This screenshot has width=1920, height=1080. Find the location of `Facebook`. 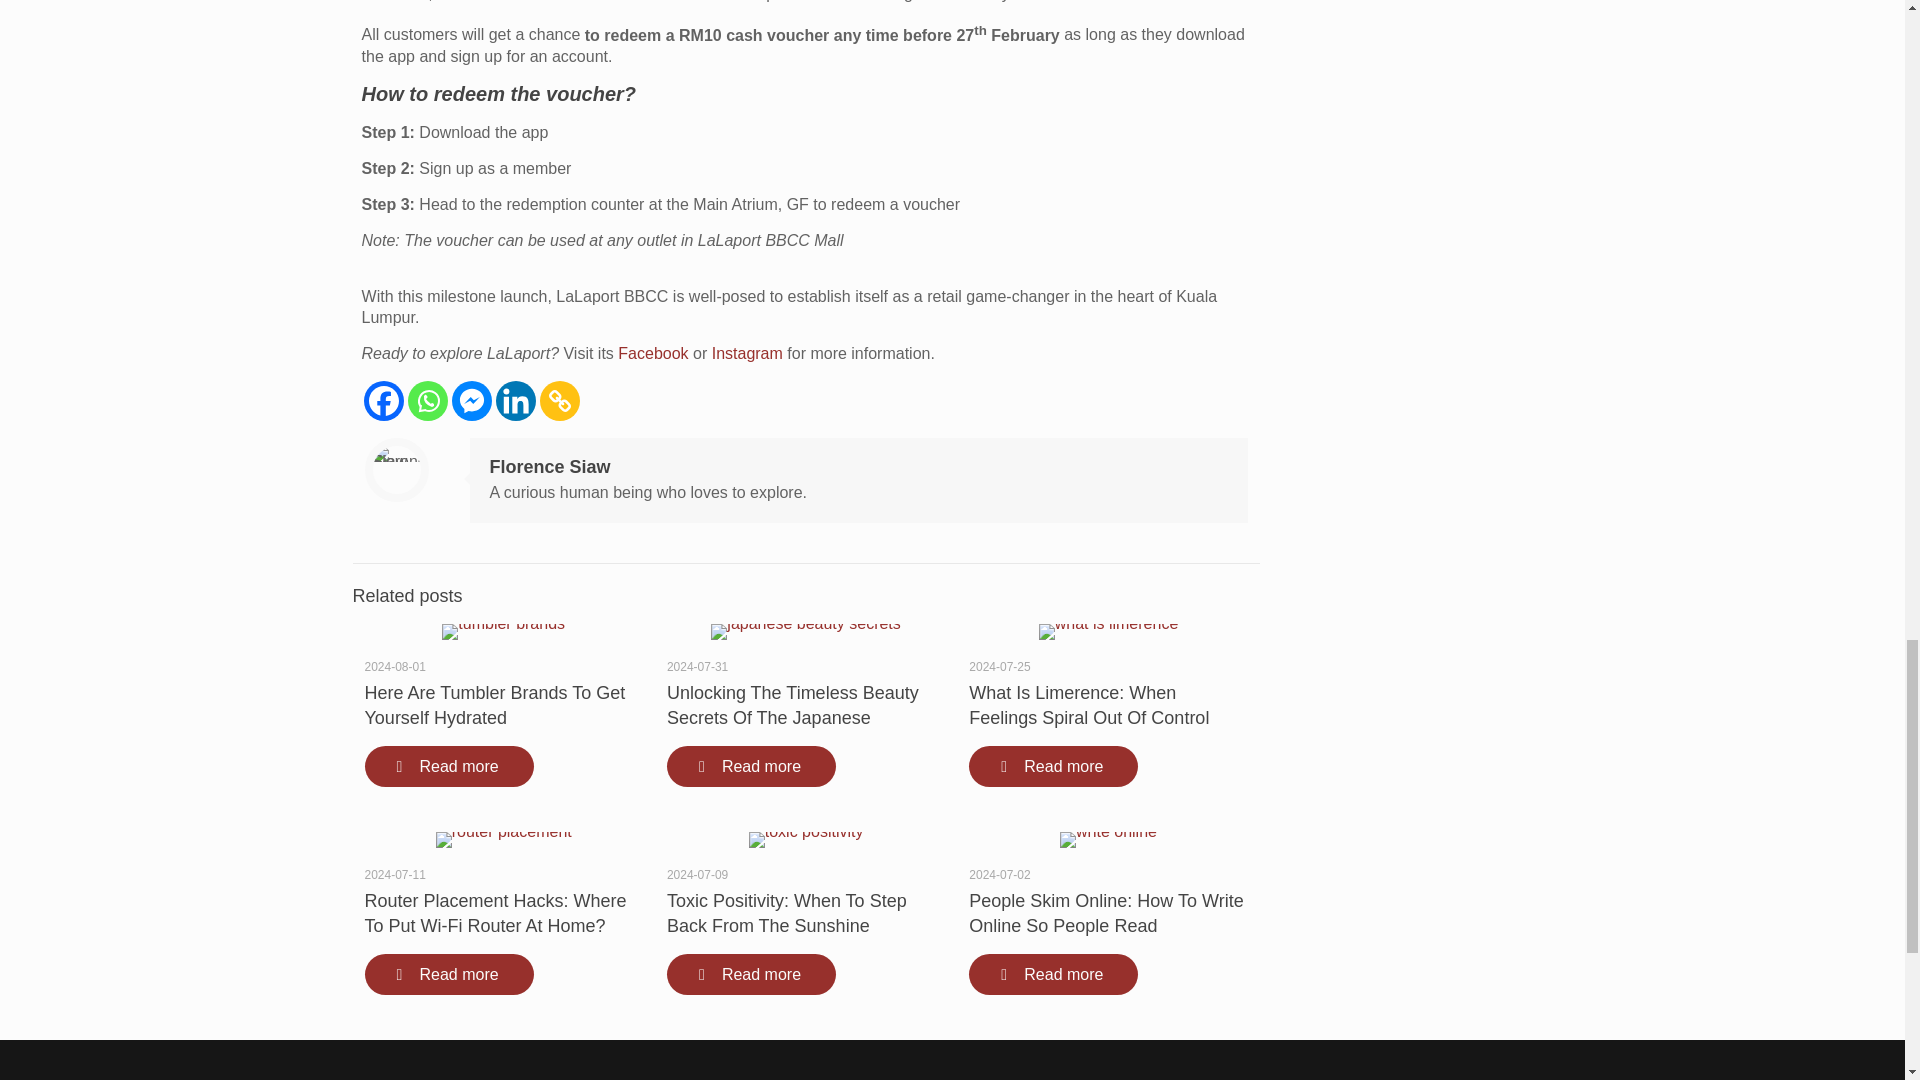

Facebook is located at coordinates (384, 401).